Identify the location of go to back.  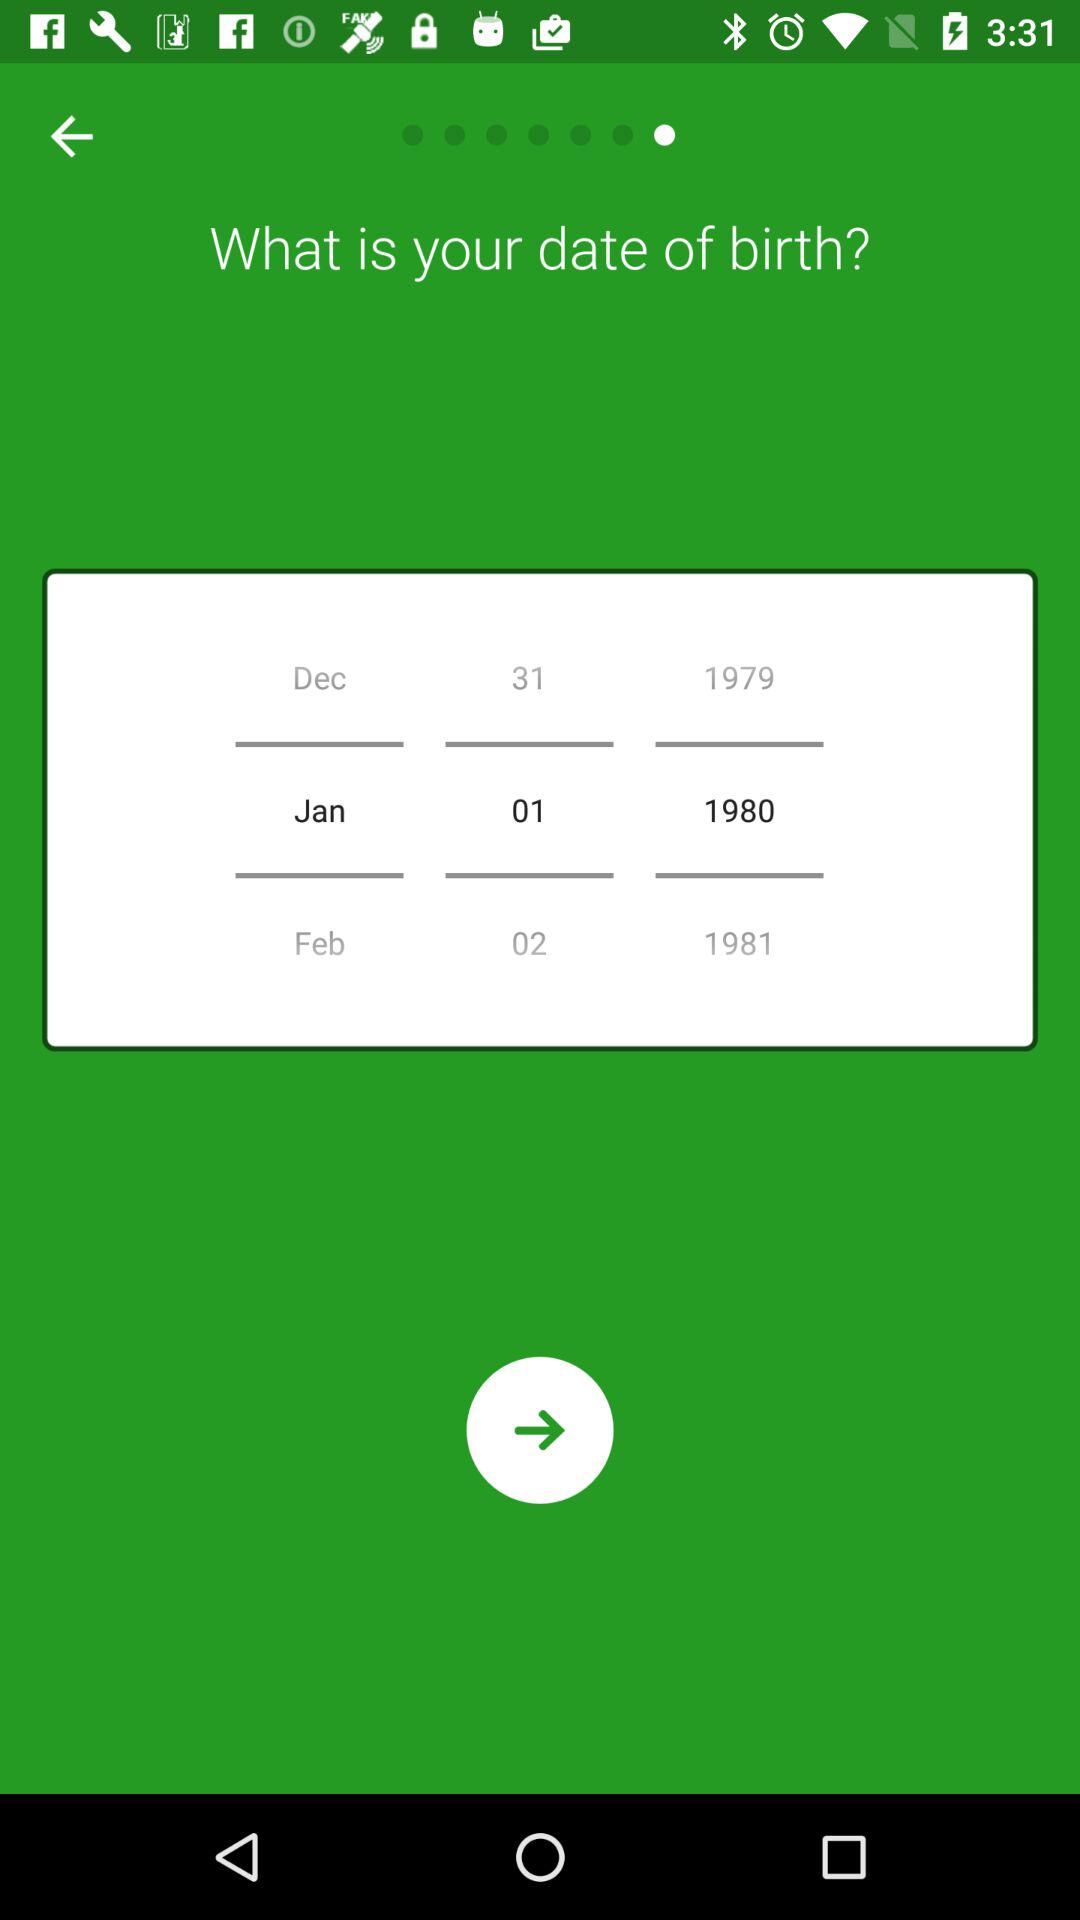
(64, 135).